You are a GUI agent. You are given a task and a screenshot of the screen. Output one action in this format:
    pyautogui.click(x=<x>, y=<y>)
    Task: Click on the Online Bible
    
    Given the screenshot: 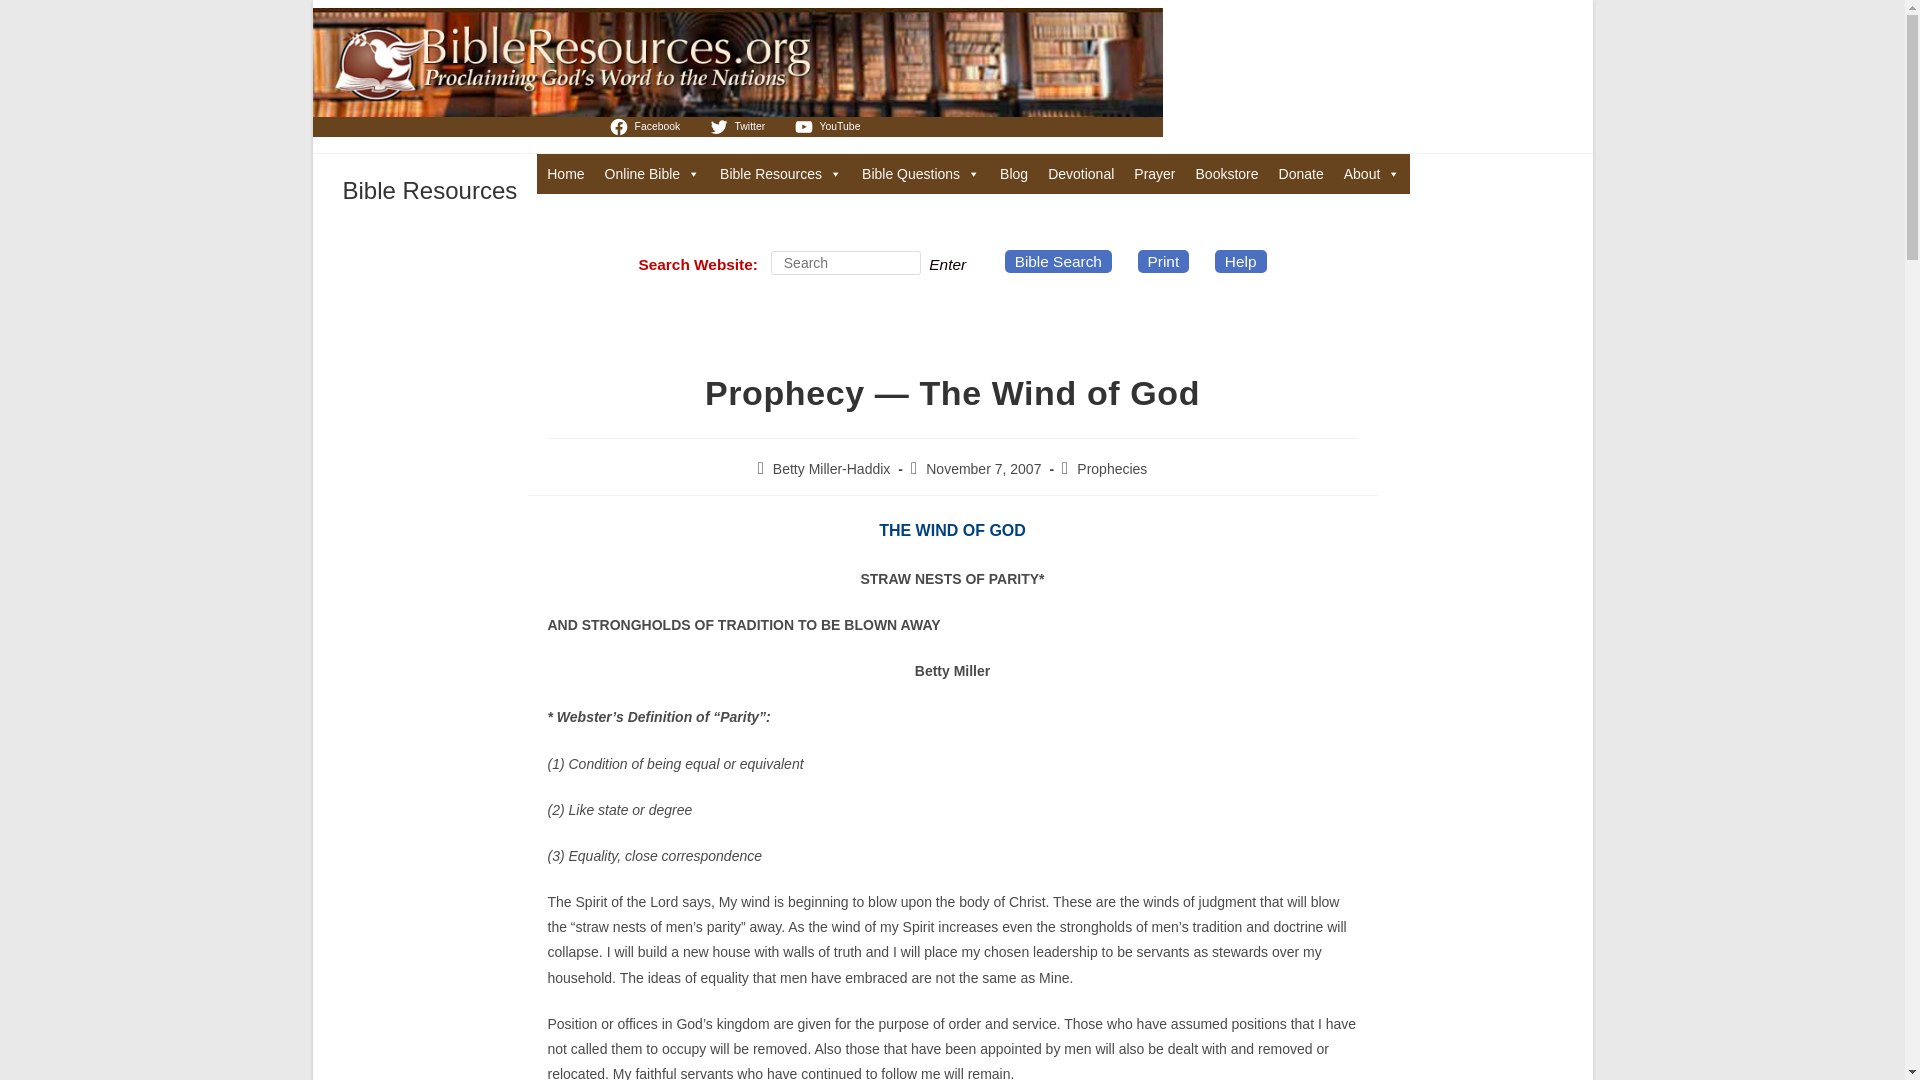 What is the action you would take?
    pyautogui.click(x=652, y=174)
    